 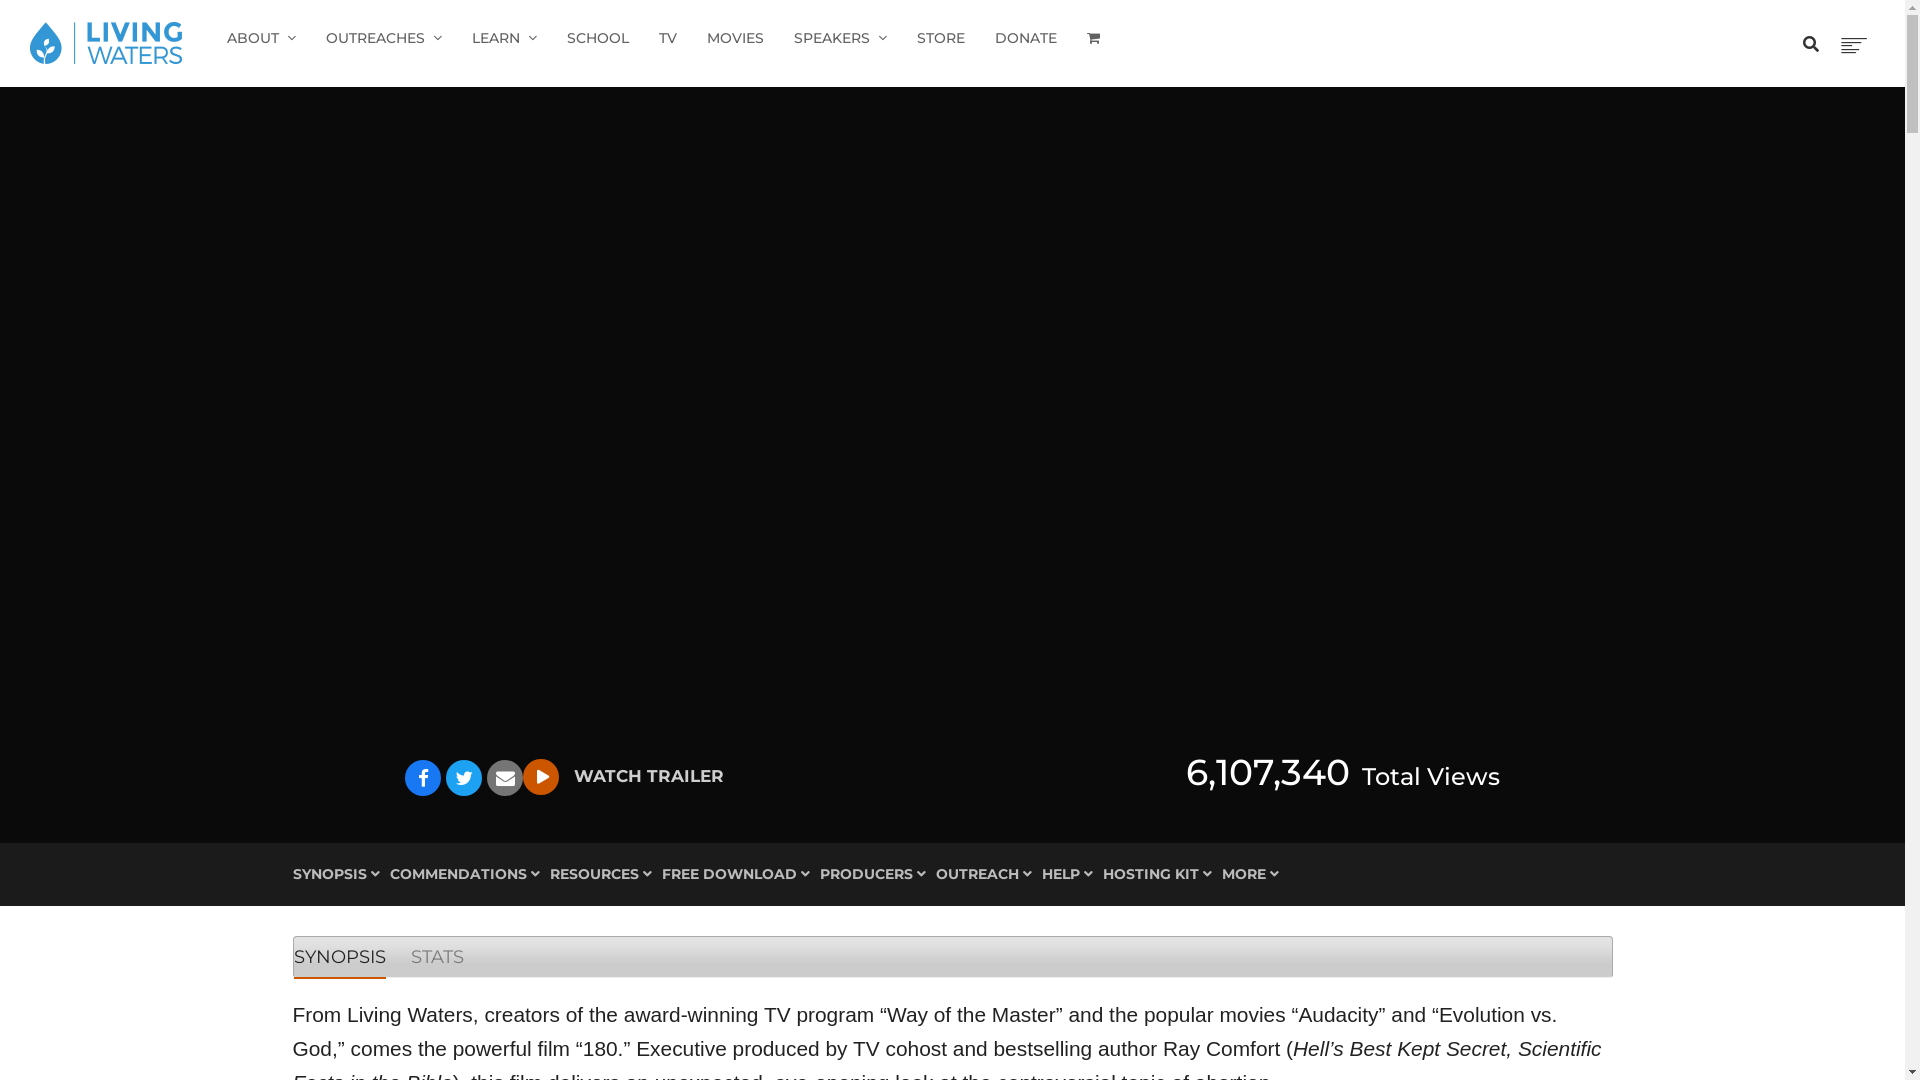 What do you see at coordinates (1068, 874) in the screenshot?
I see `HELP` at bounding box center [1068, 874].